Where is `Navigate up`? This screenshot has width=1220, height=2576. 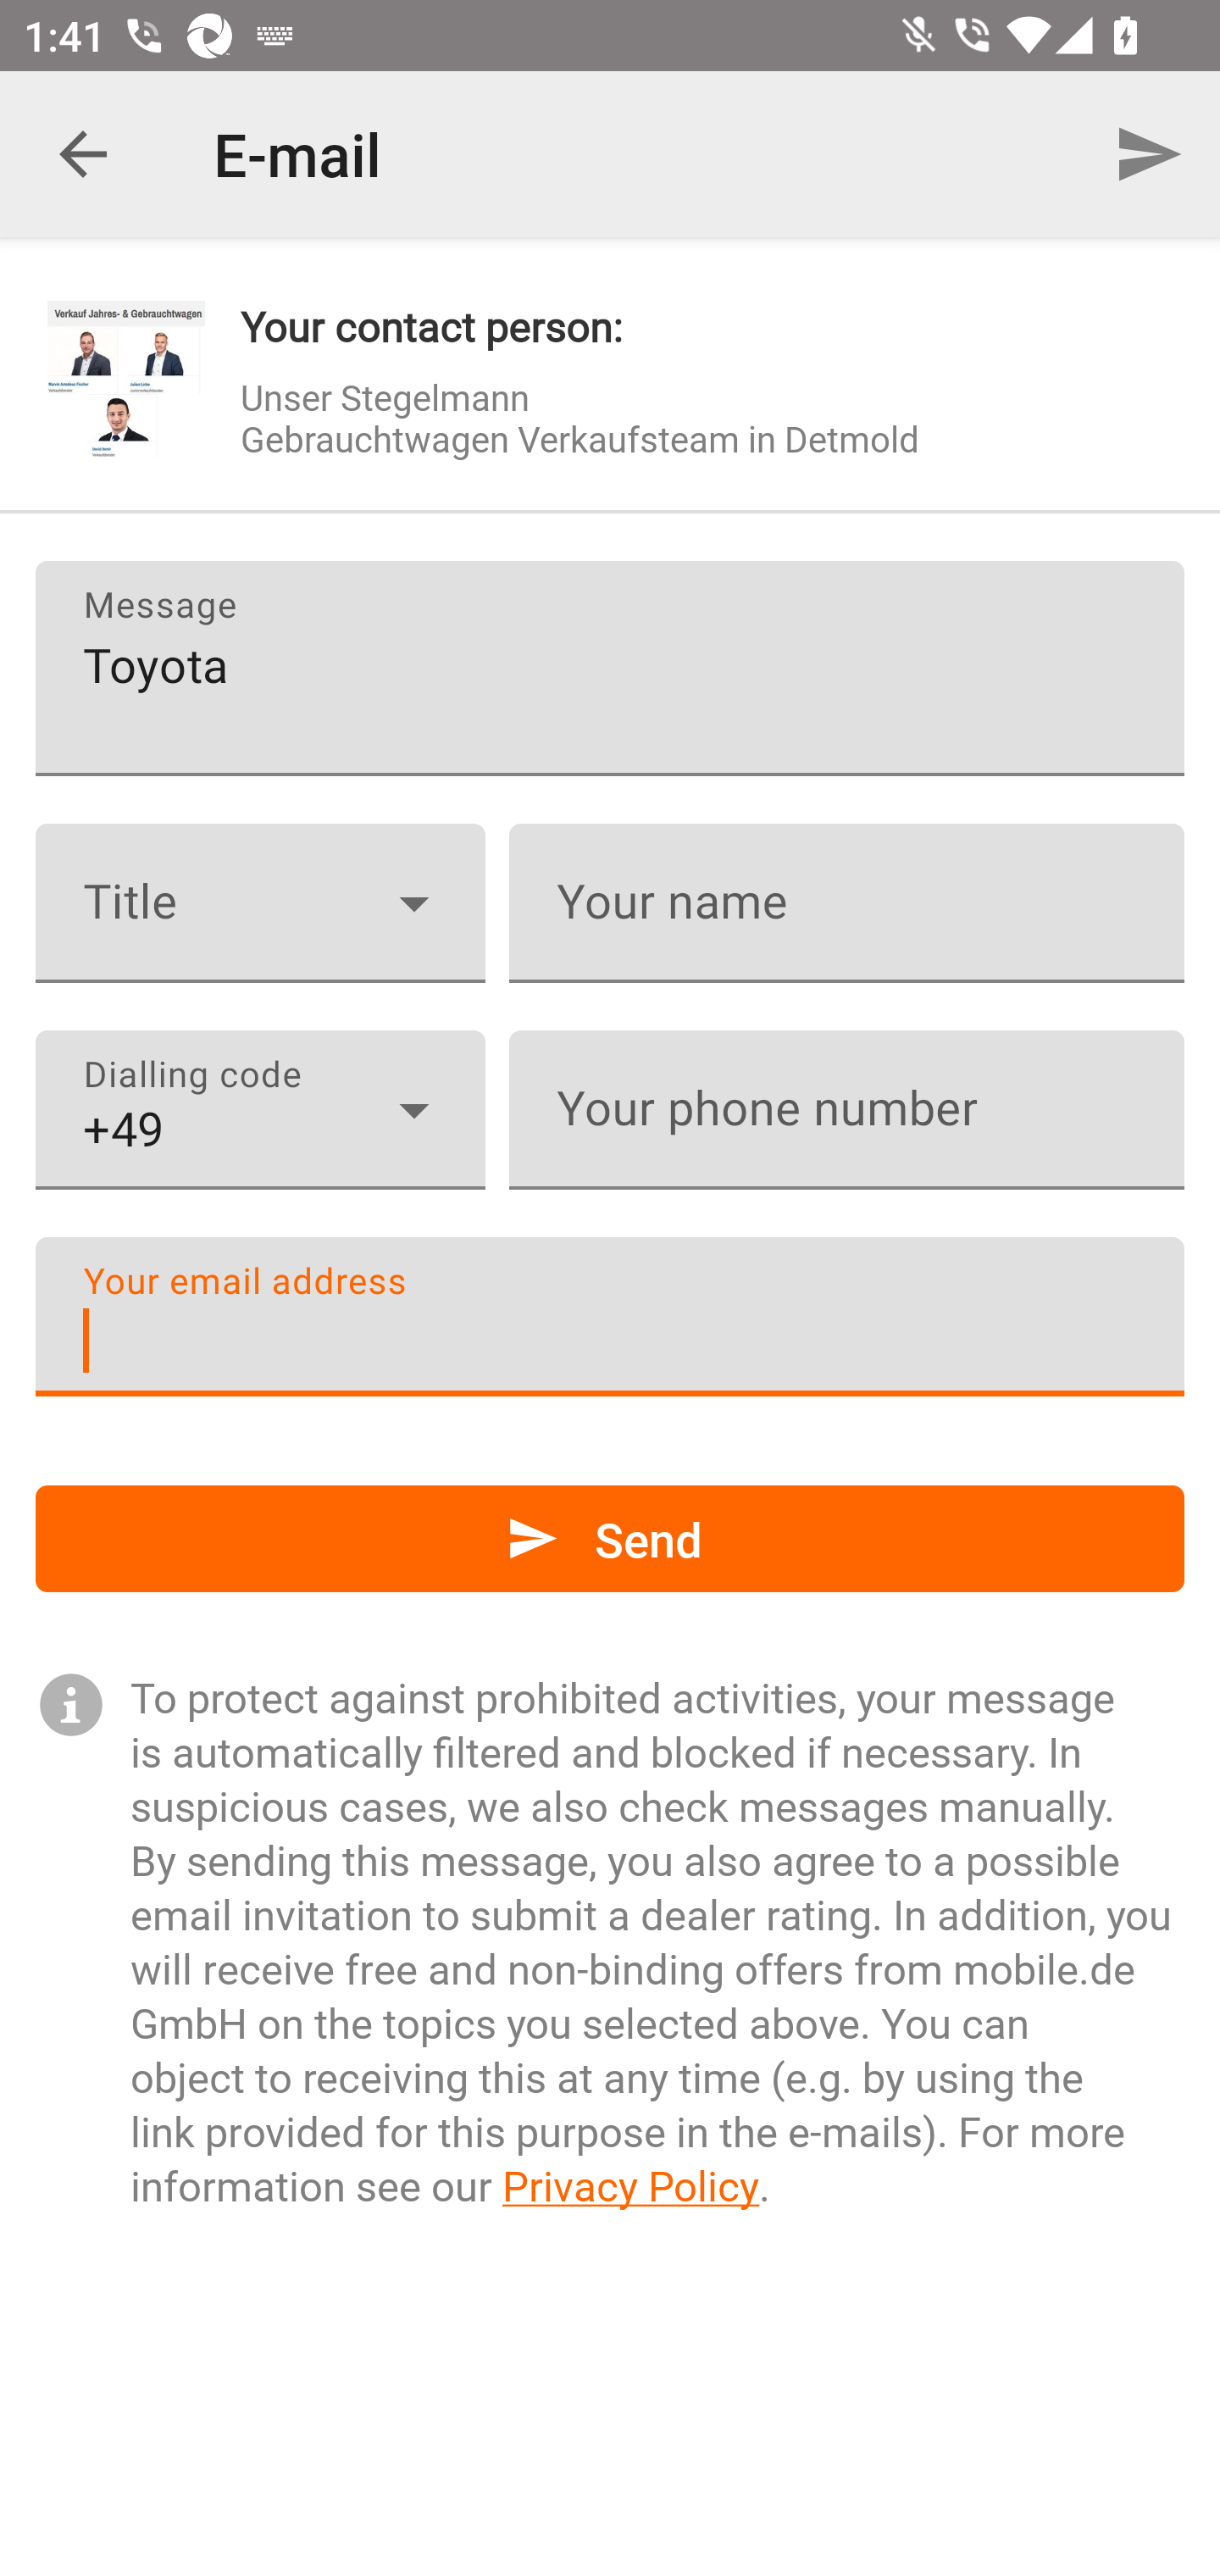 Navigate up is located at coordinates (83, 154).